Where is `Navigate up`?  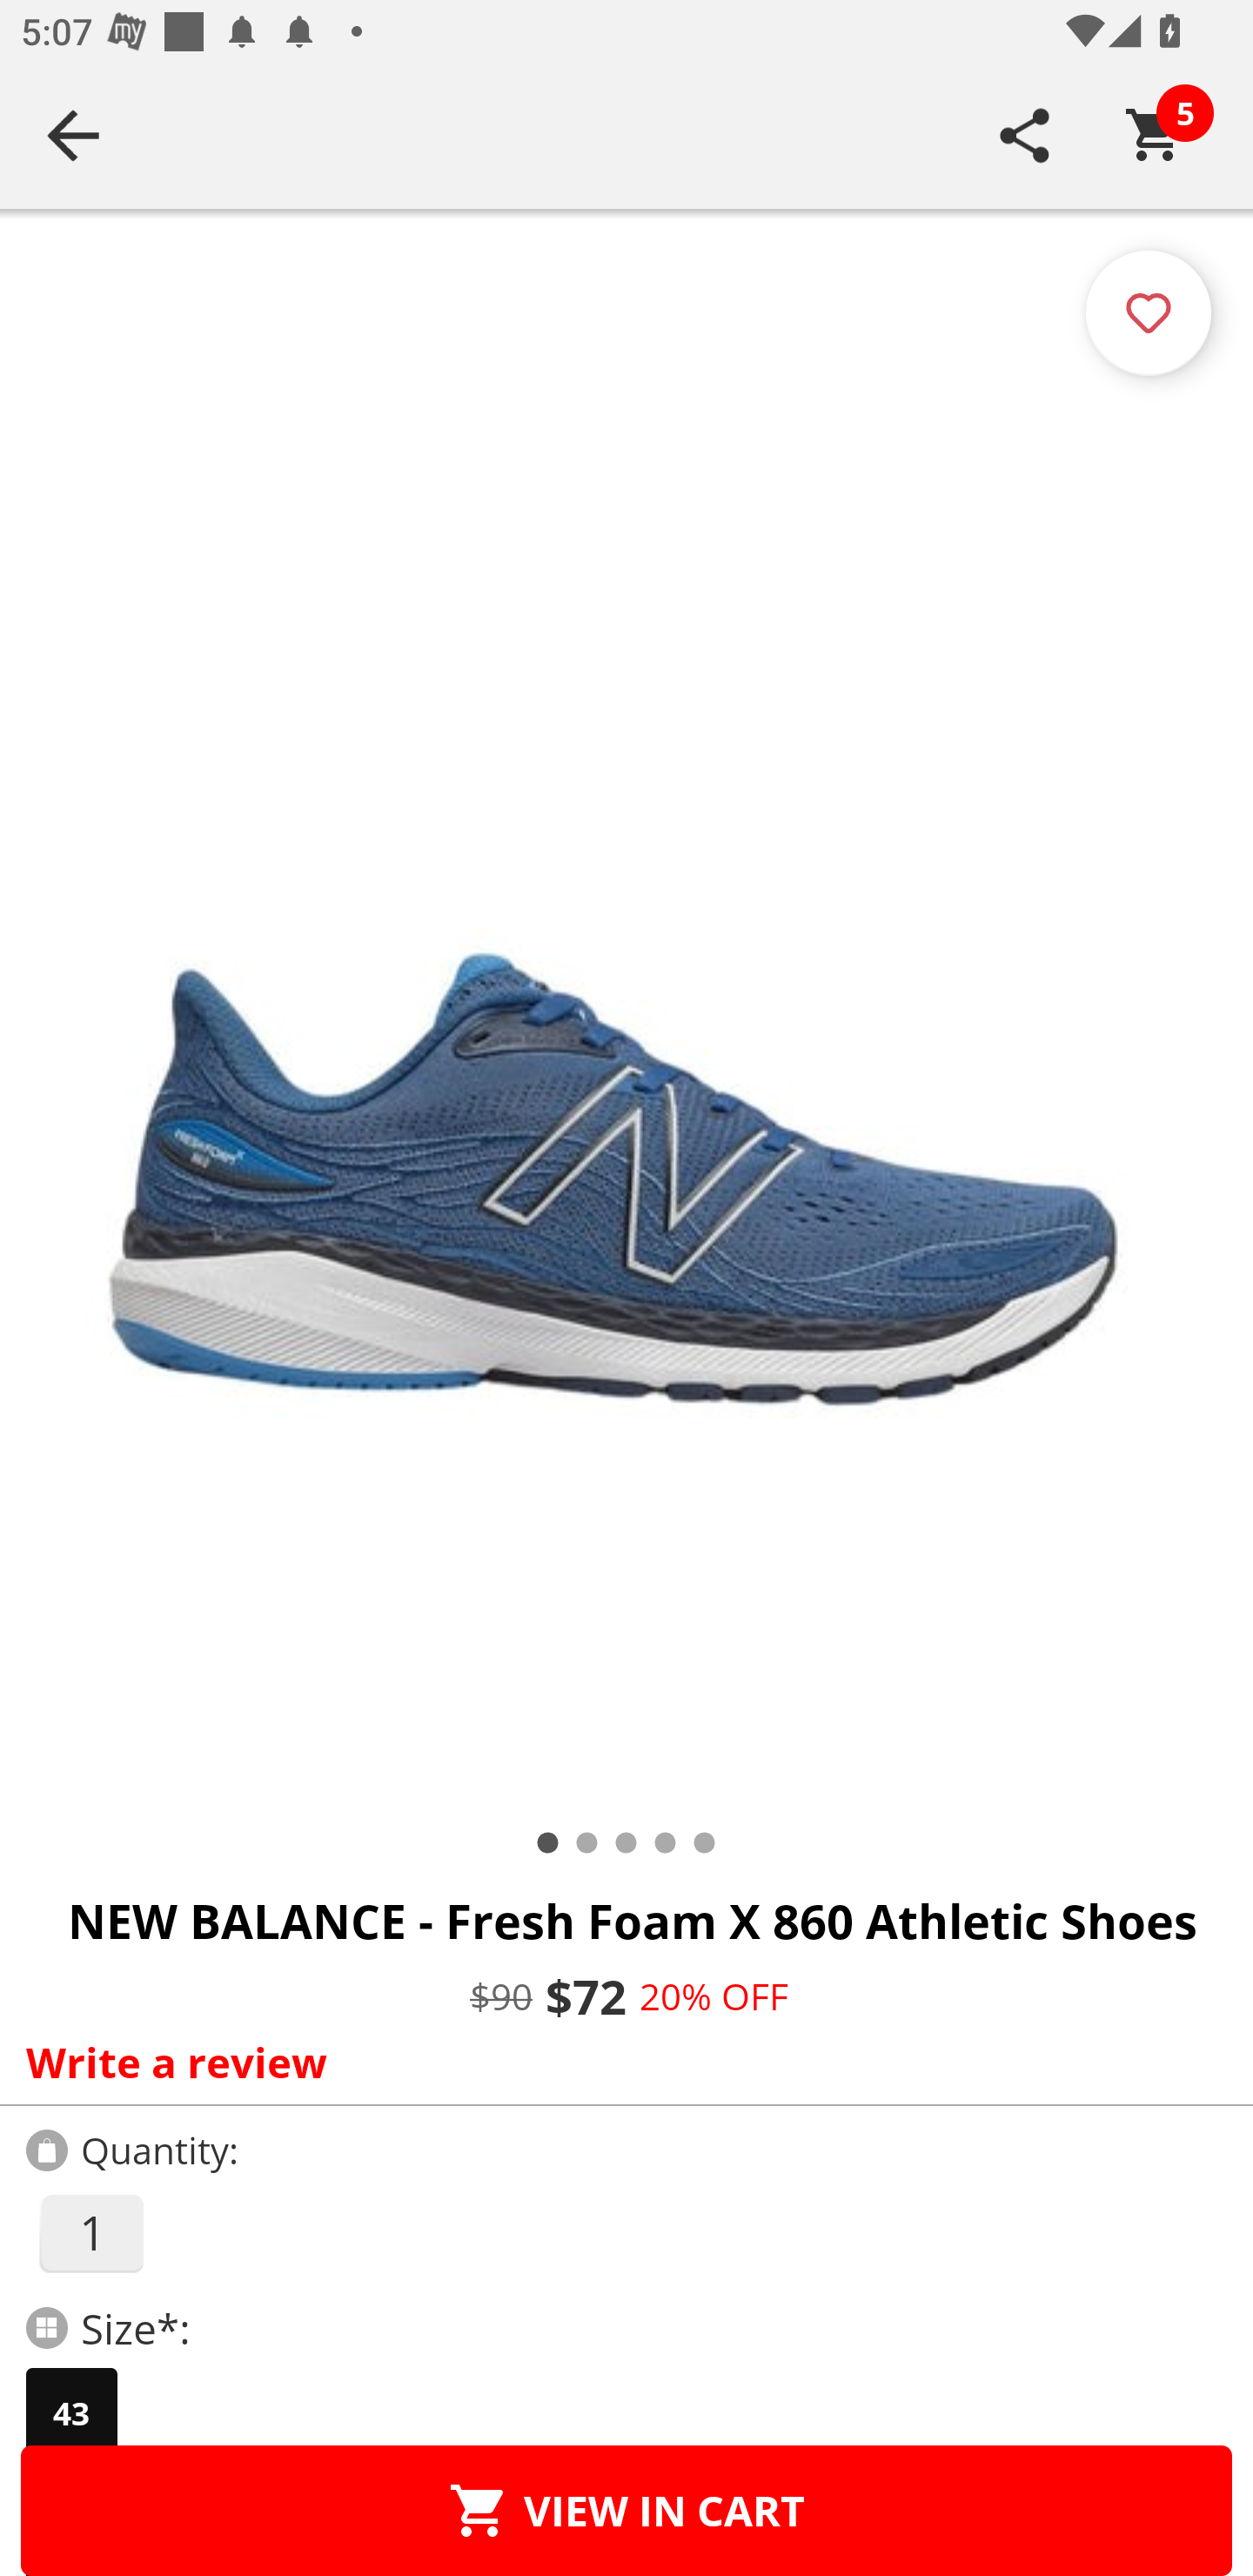 Navigate up is located at coordinates (73, 135).